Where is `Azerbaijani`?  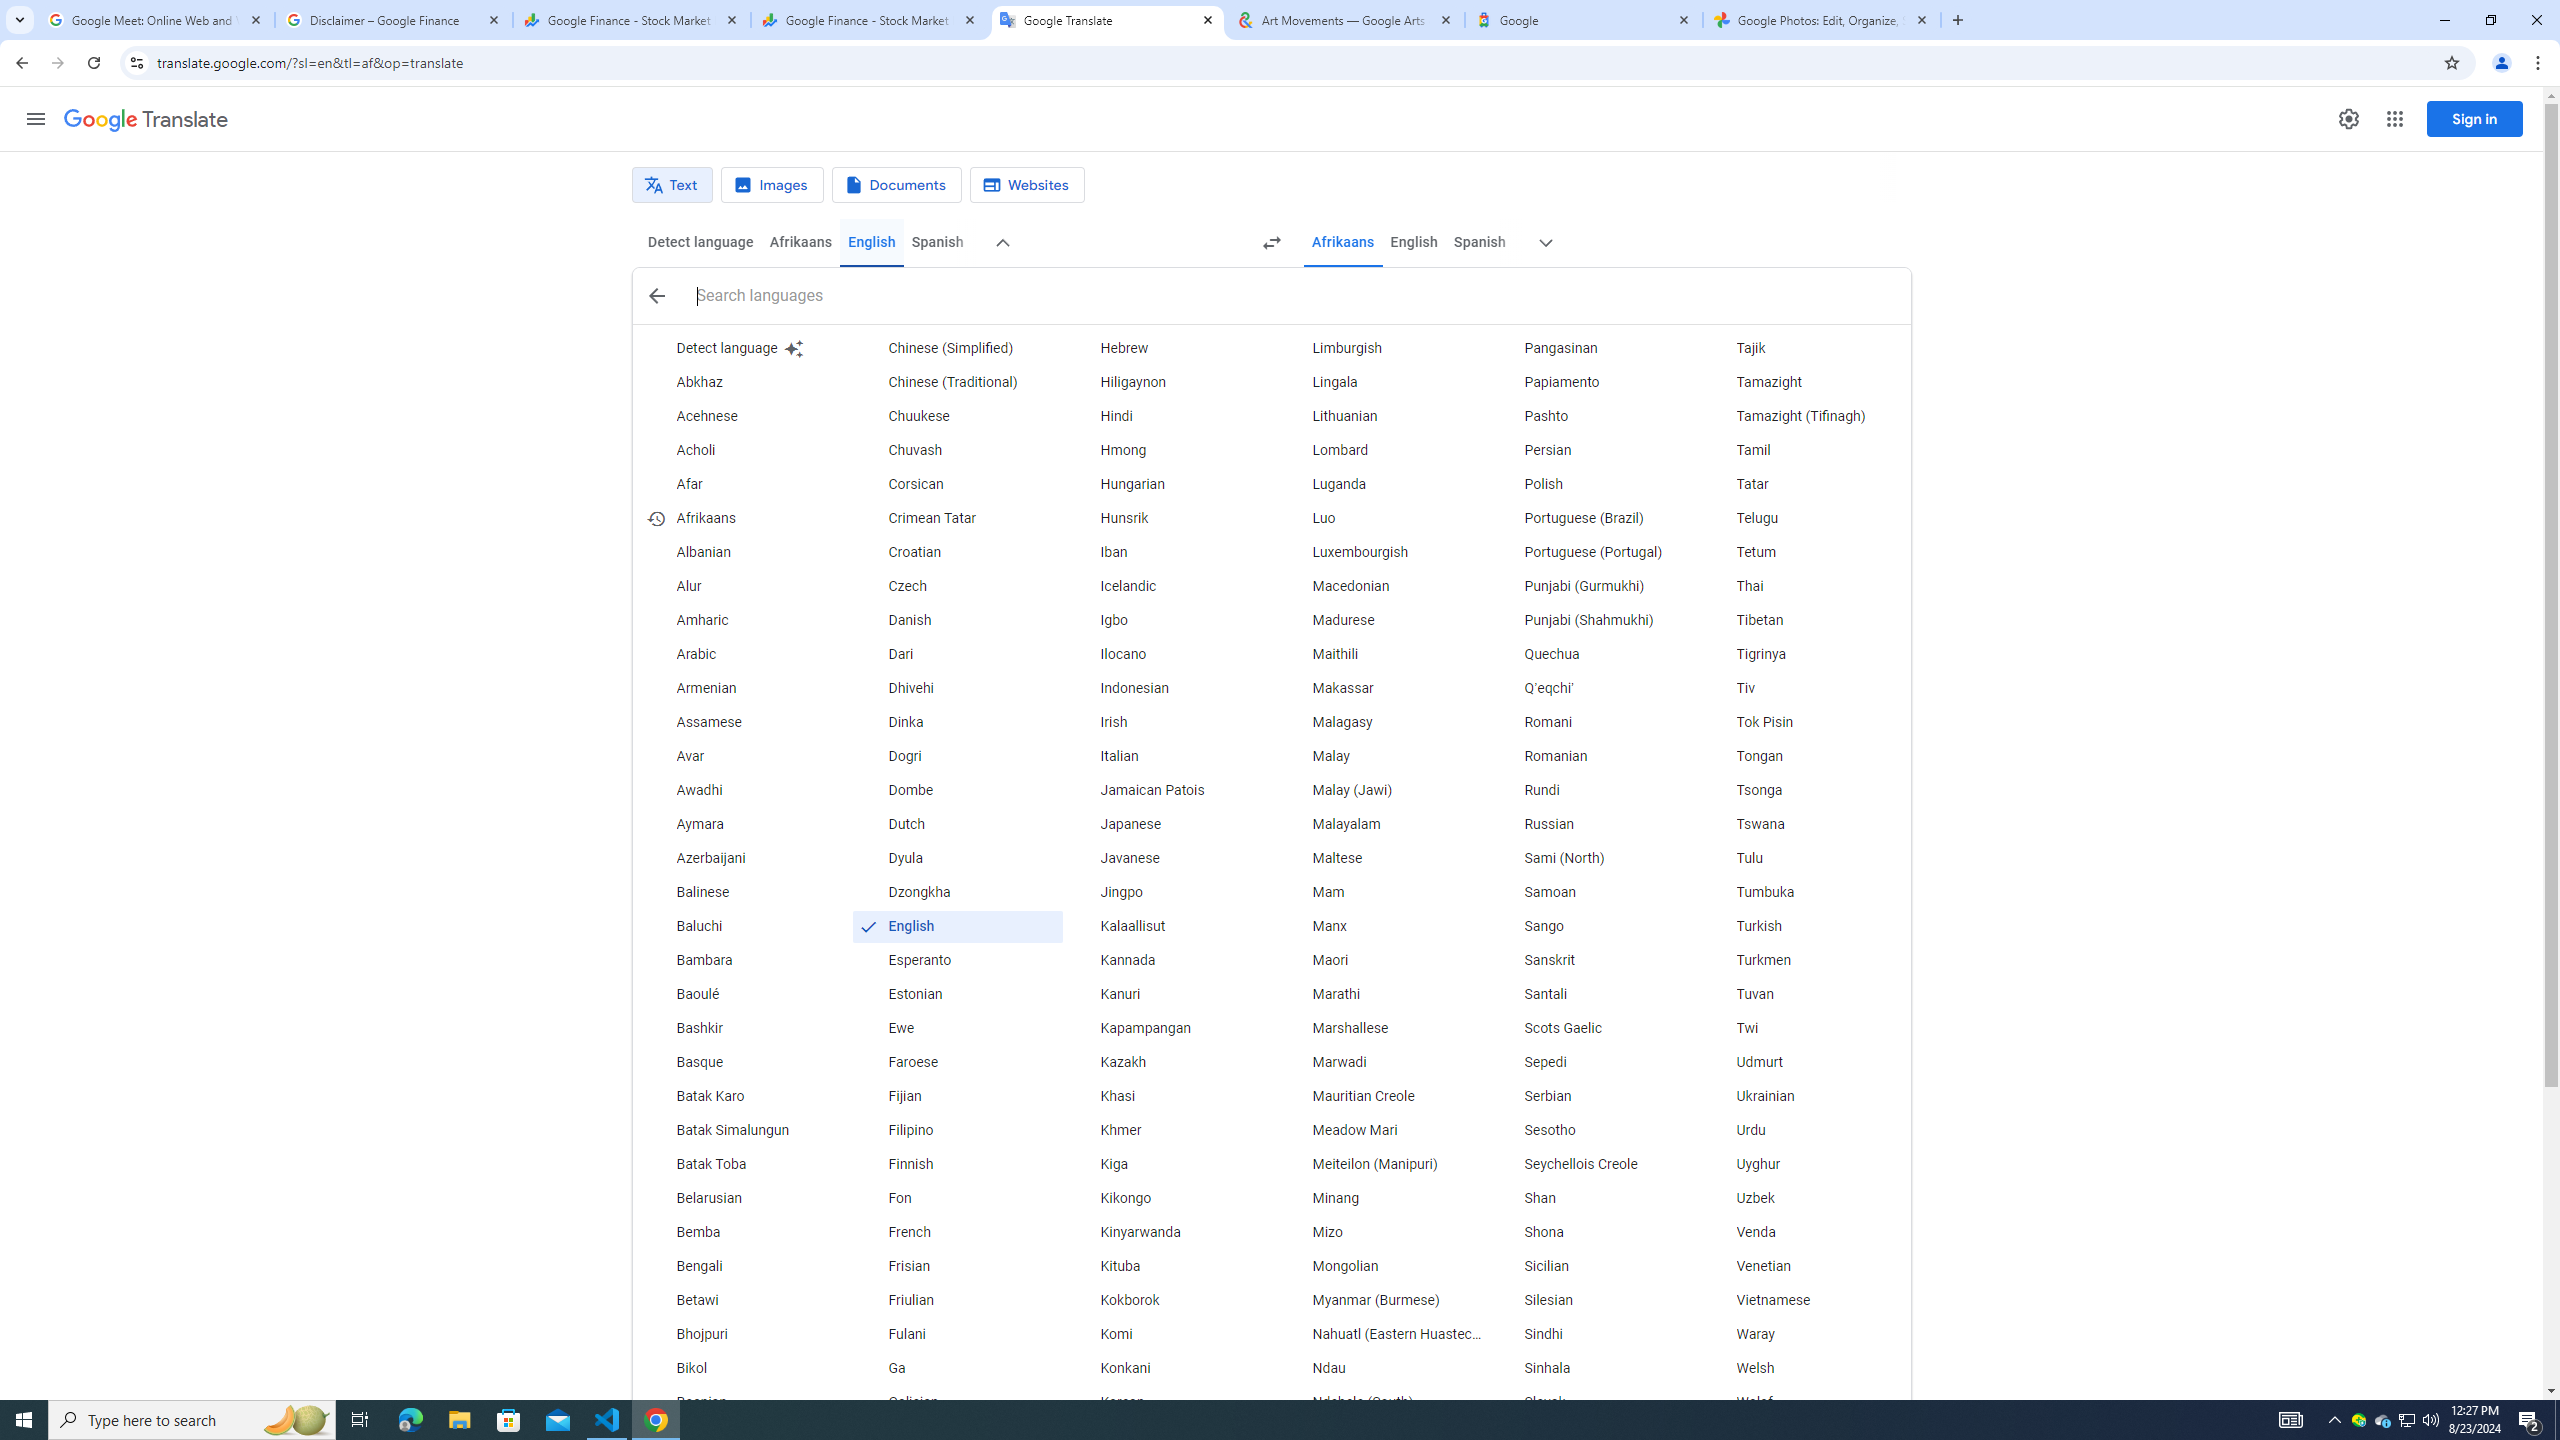
Azerbaijani is located at coordinates (744, 858).